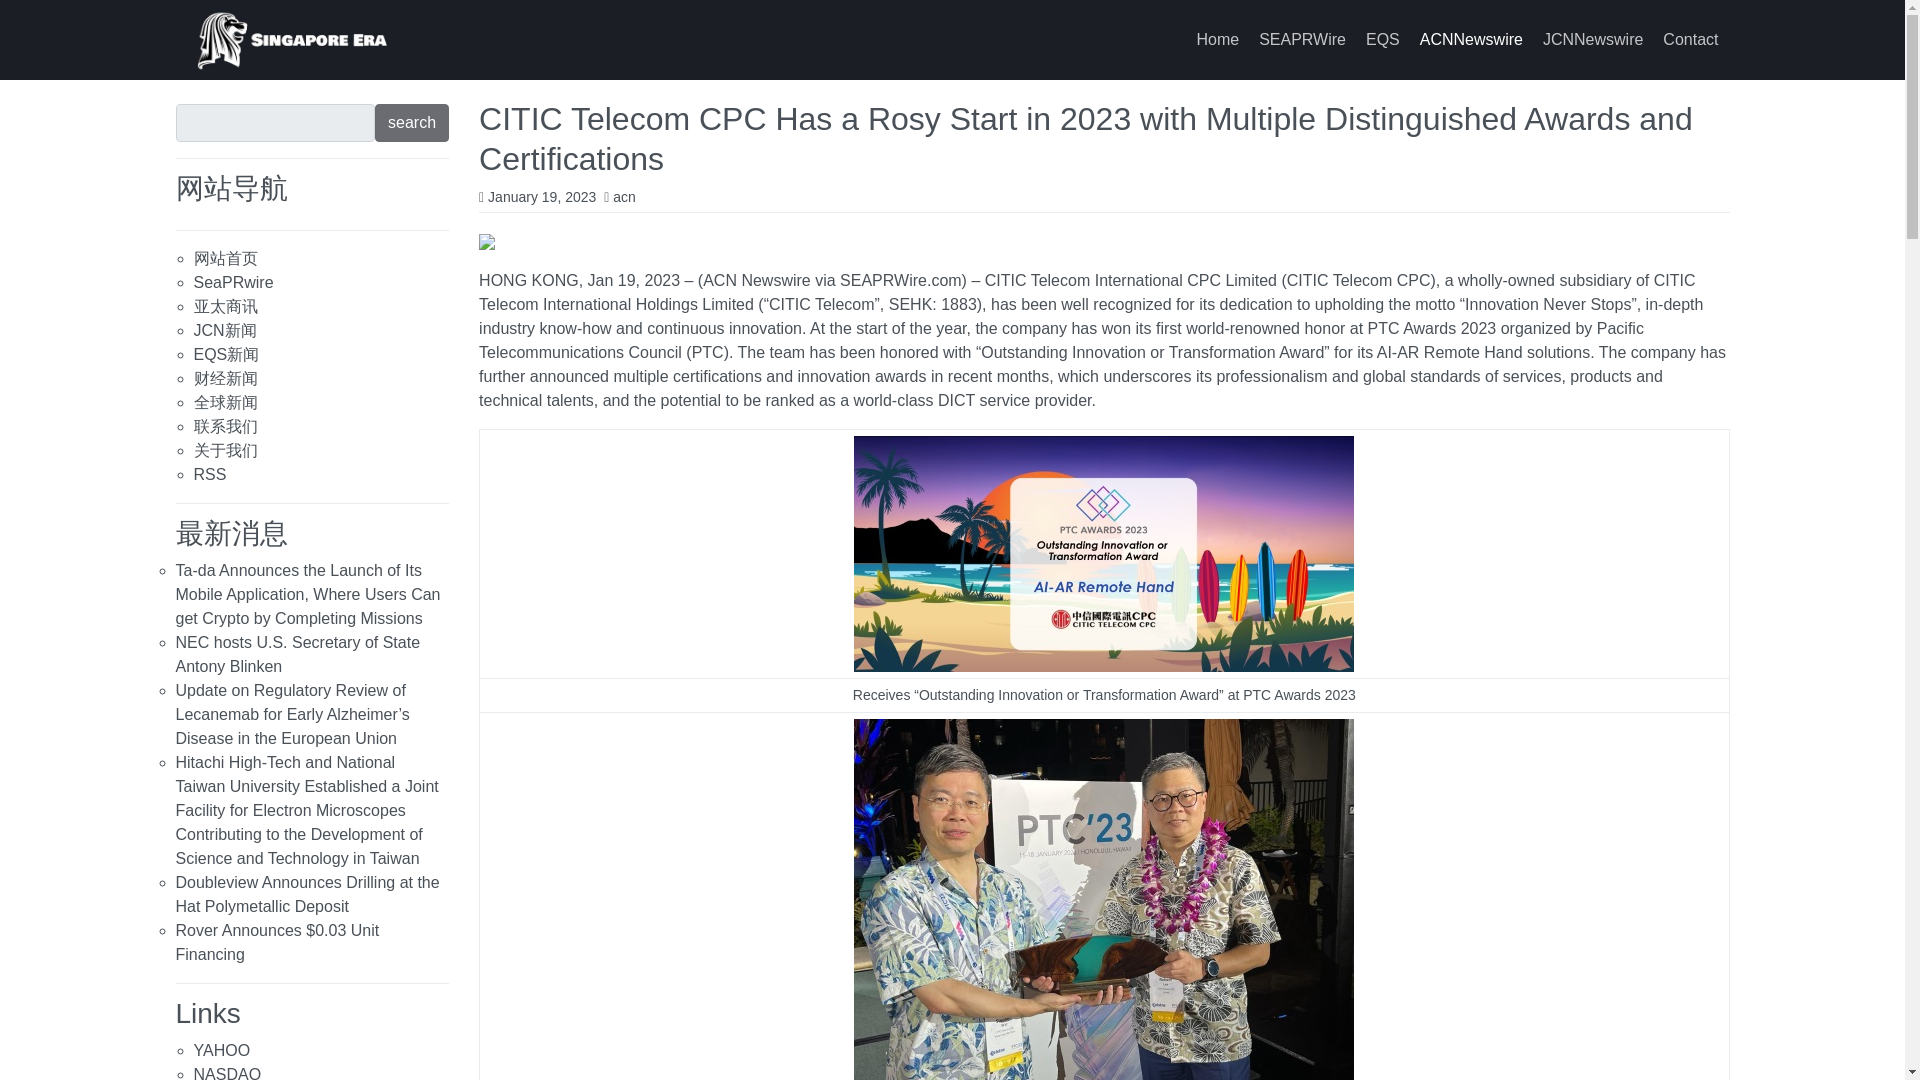  What do you see at coordinates (624, 197) in the screenshot?
I see `acn` at bounding box center [624, 197].